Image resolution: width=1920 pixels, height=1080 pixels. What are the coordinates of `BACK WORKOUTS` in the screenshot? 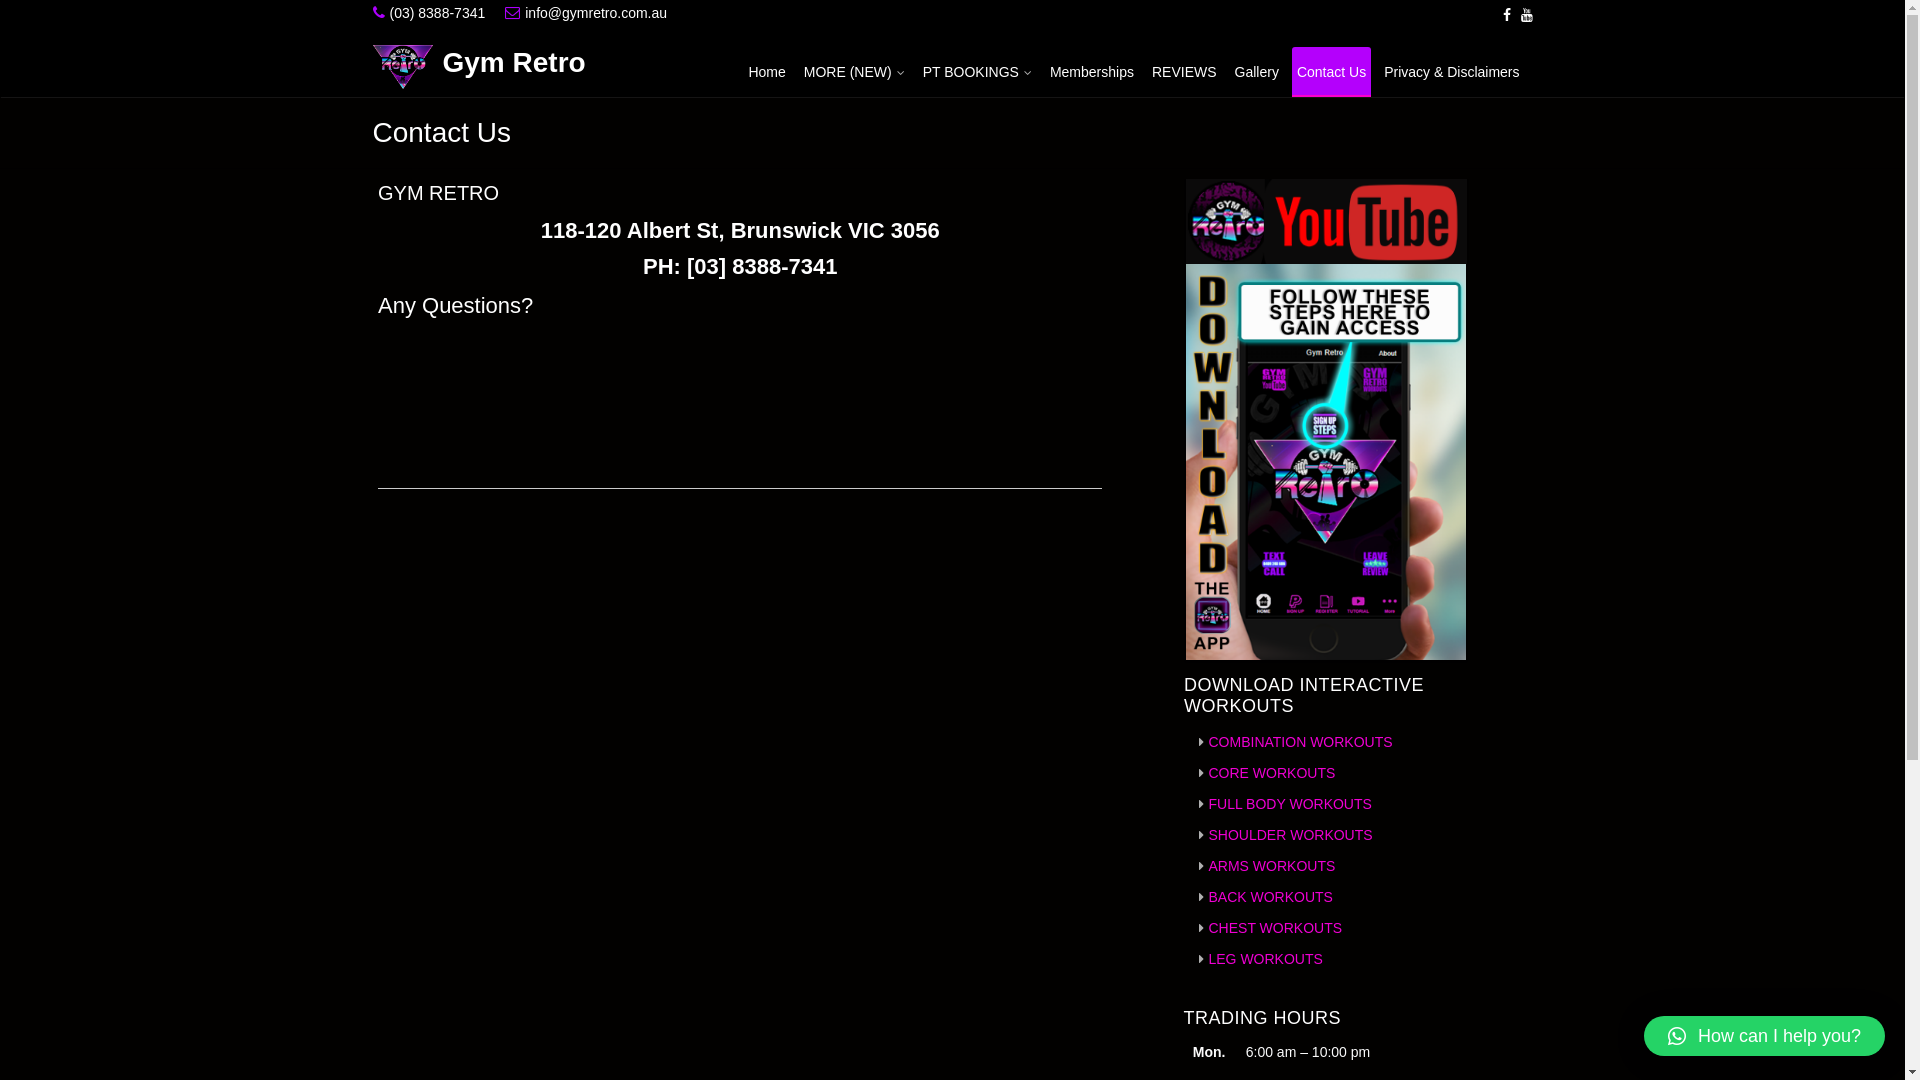 It's located at (1270, 896).